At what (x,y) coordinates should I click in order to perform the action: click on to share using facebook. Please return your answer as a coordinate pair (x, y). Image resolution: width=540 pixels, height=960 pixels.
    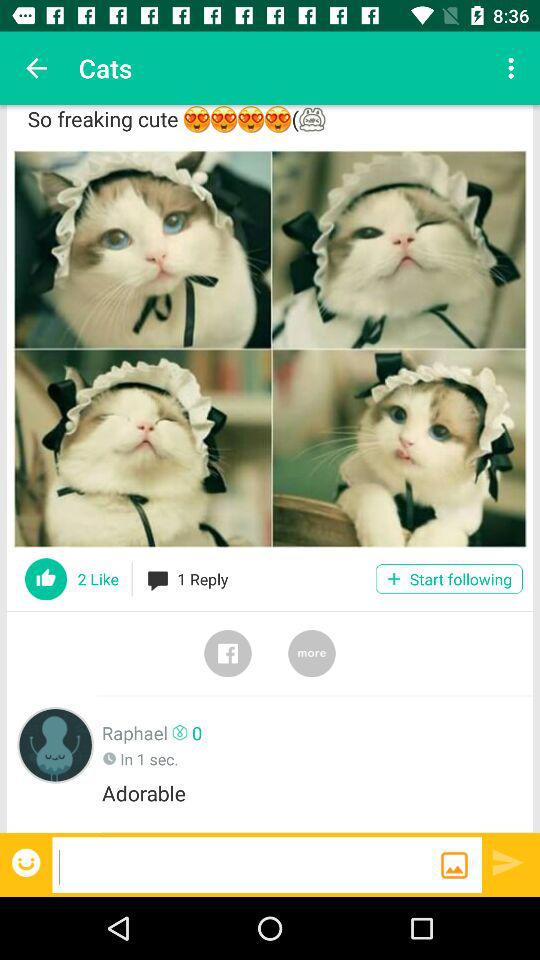
    Looking at the image, I should click on (228, 653).